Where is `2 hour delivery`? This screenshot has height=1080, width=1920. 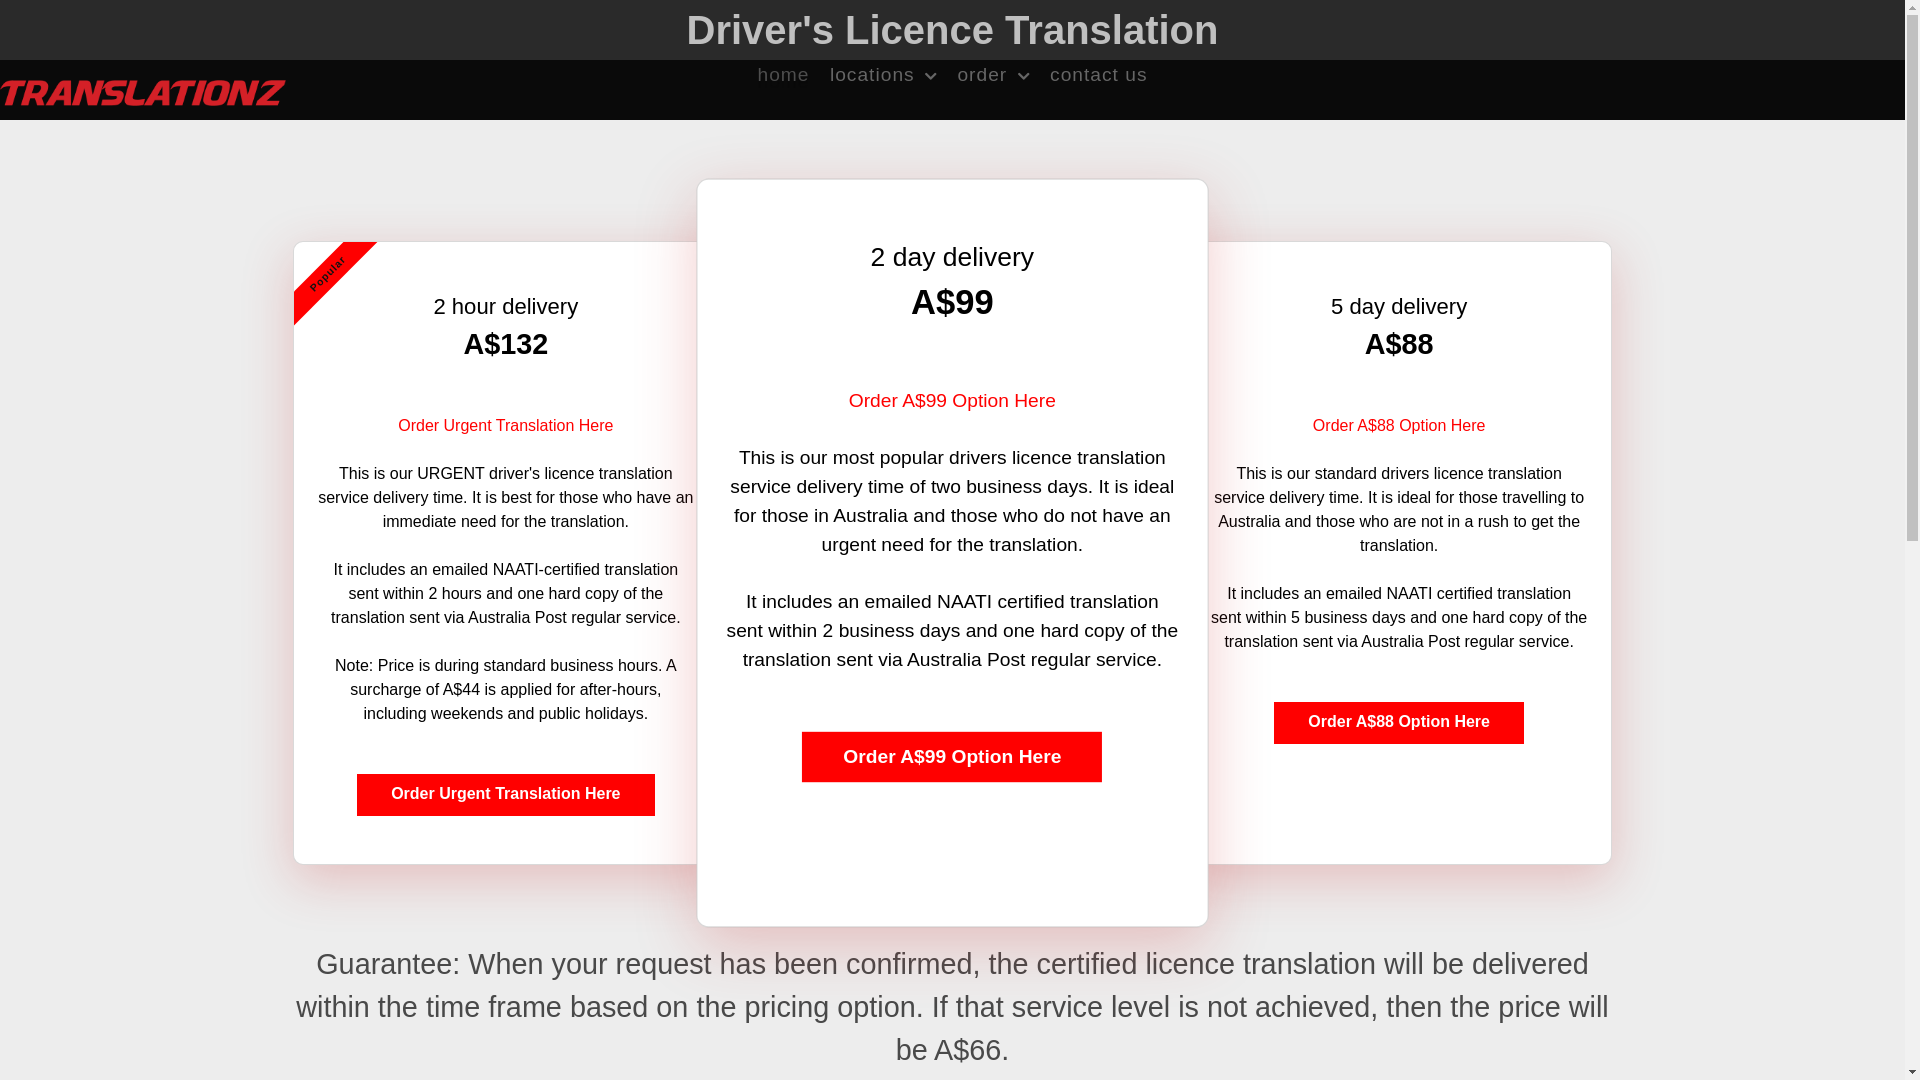 2 hour delivery is located at coordinates (506, 306).